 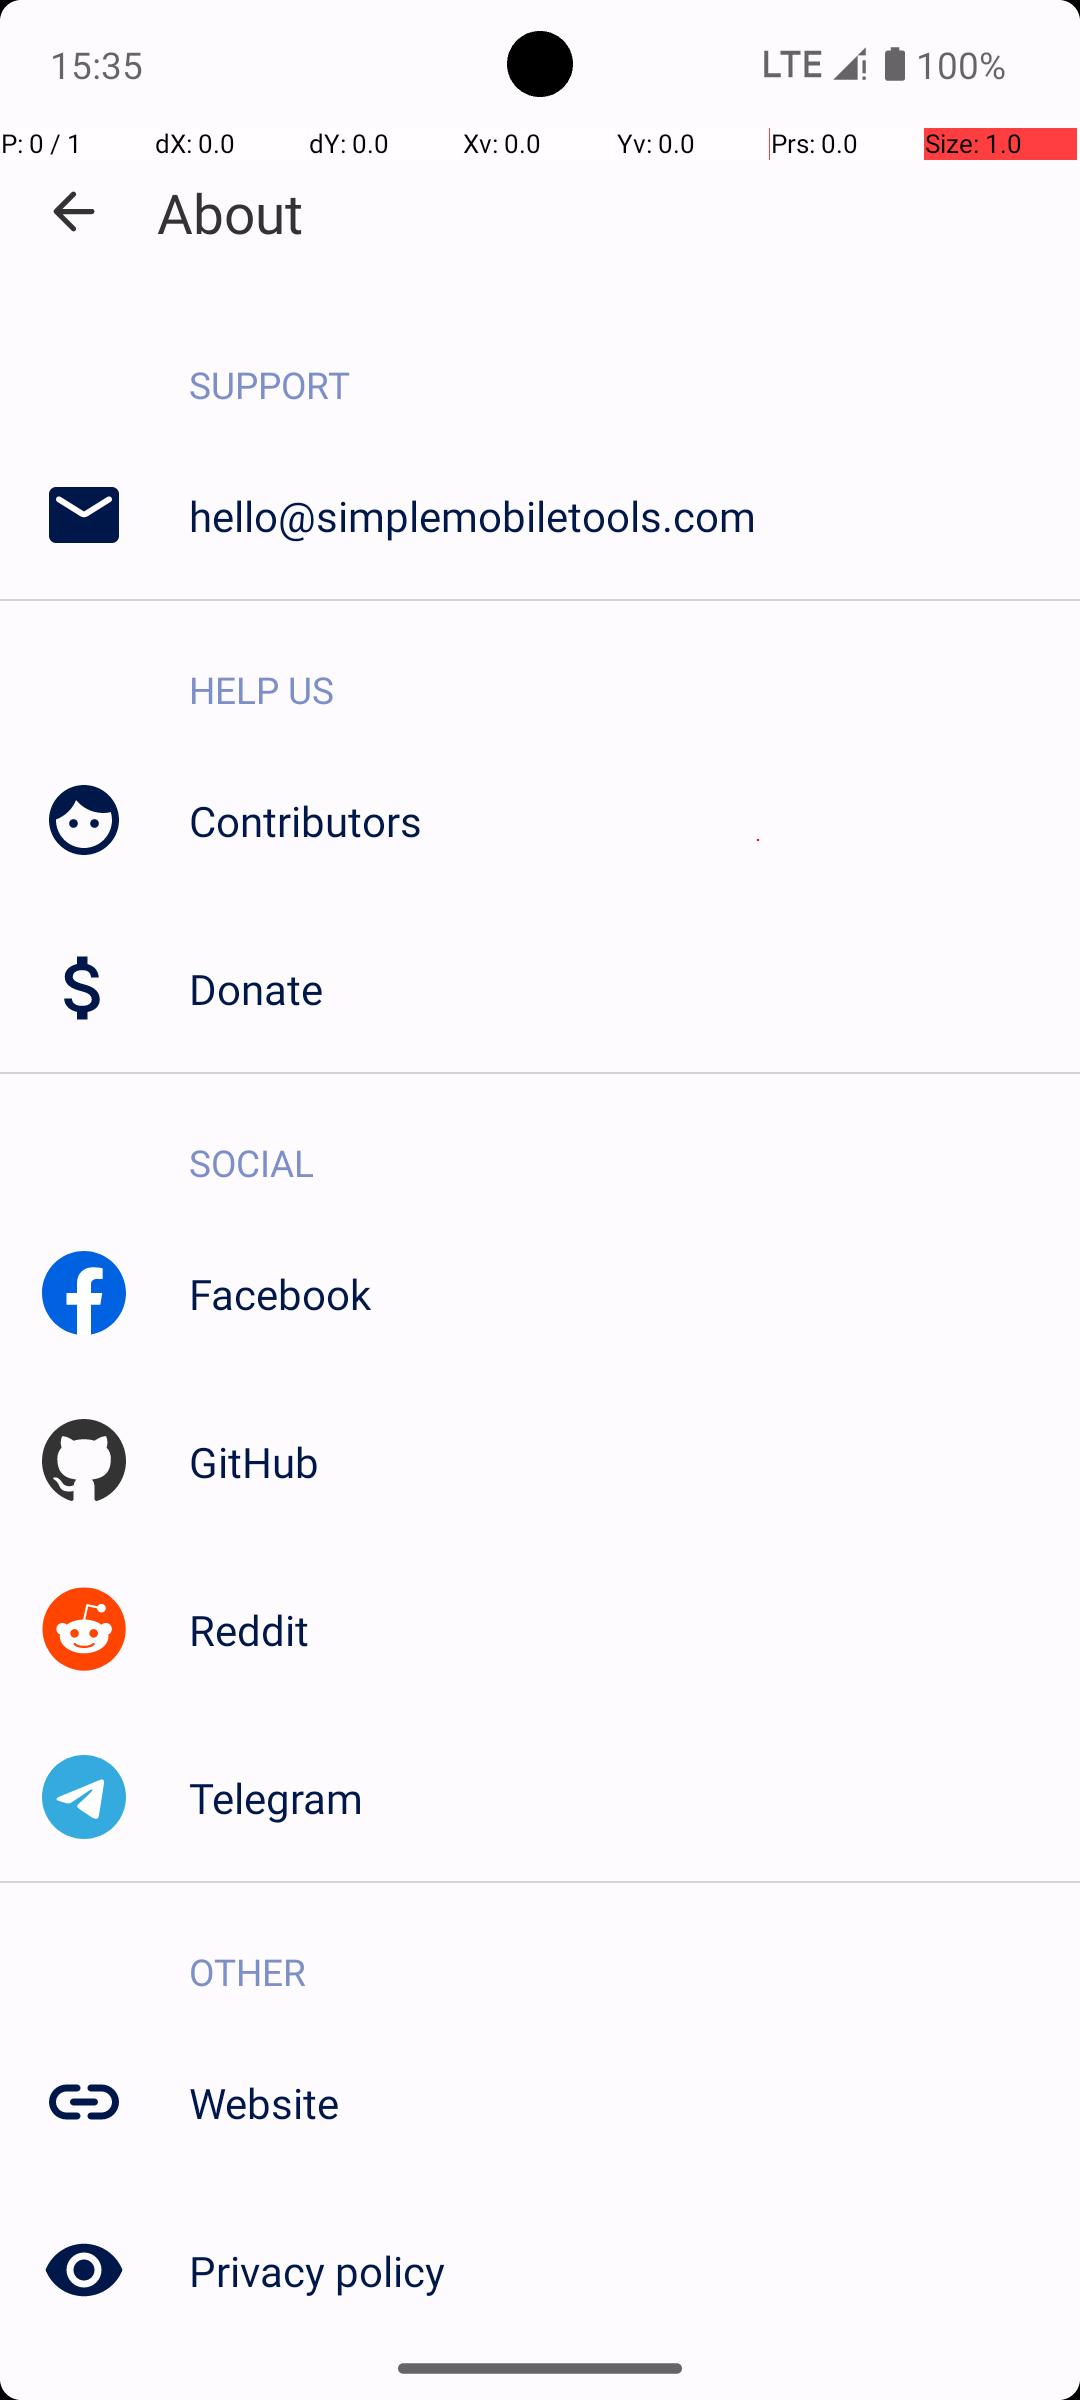 I want to click on Website, so click(x=634, y=2102).